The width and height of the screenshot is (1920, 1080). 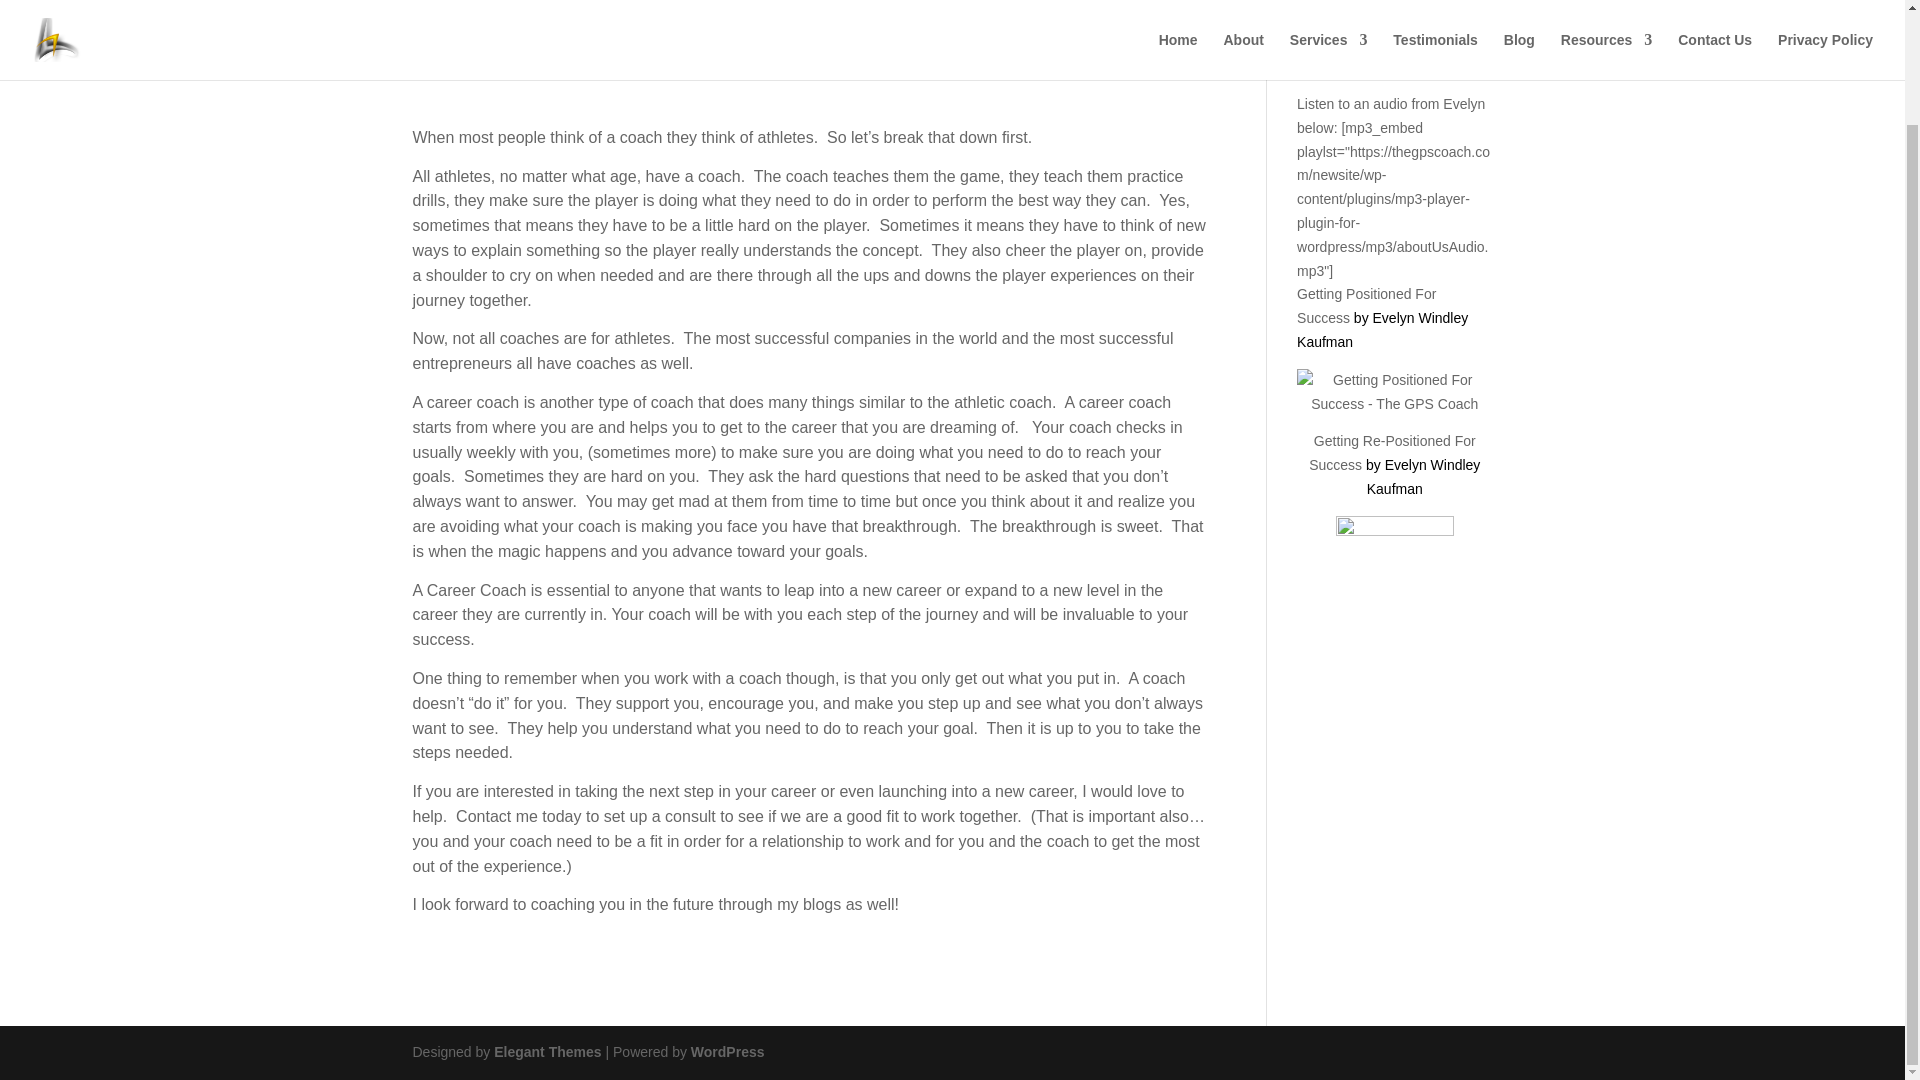 I want to click on Uncategorized, so click(x=676, y=62).